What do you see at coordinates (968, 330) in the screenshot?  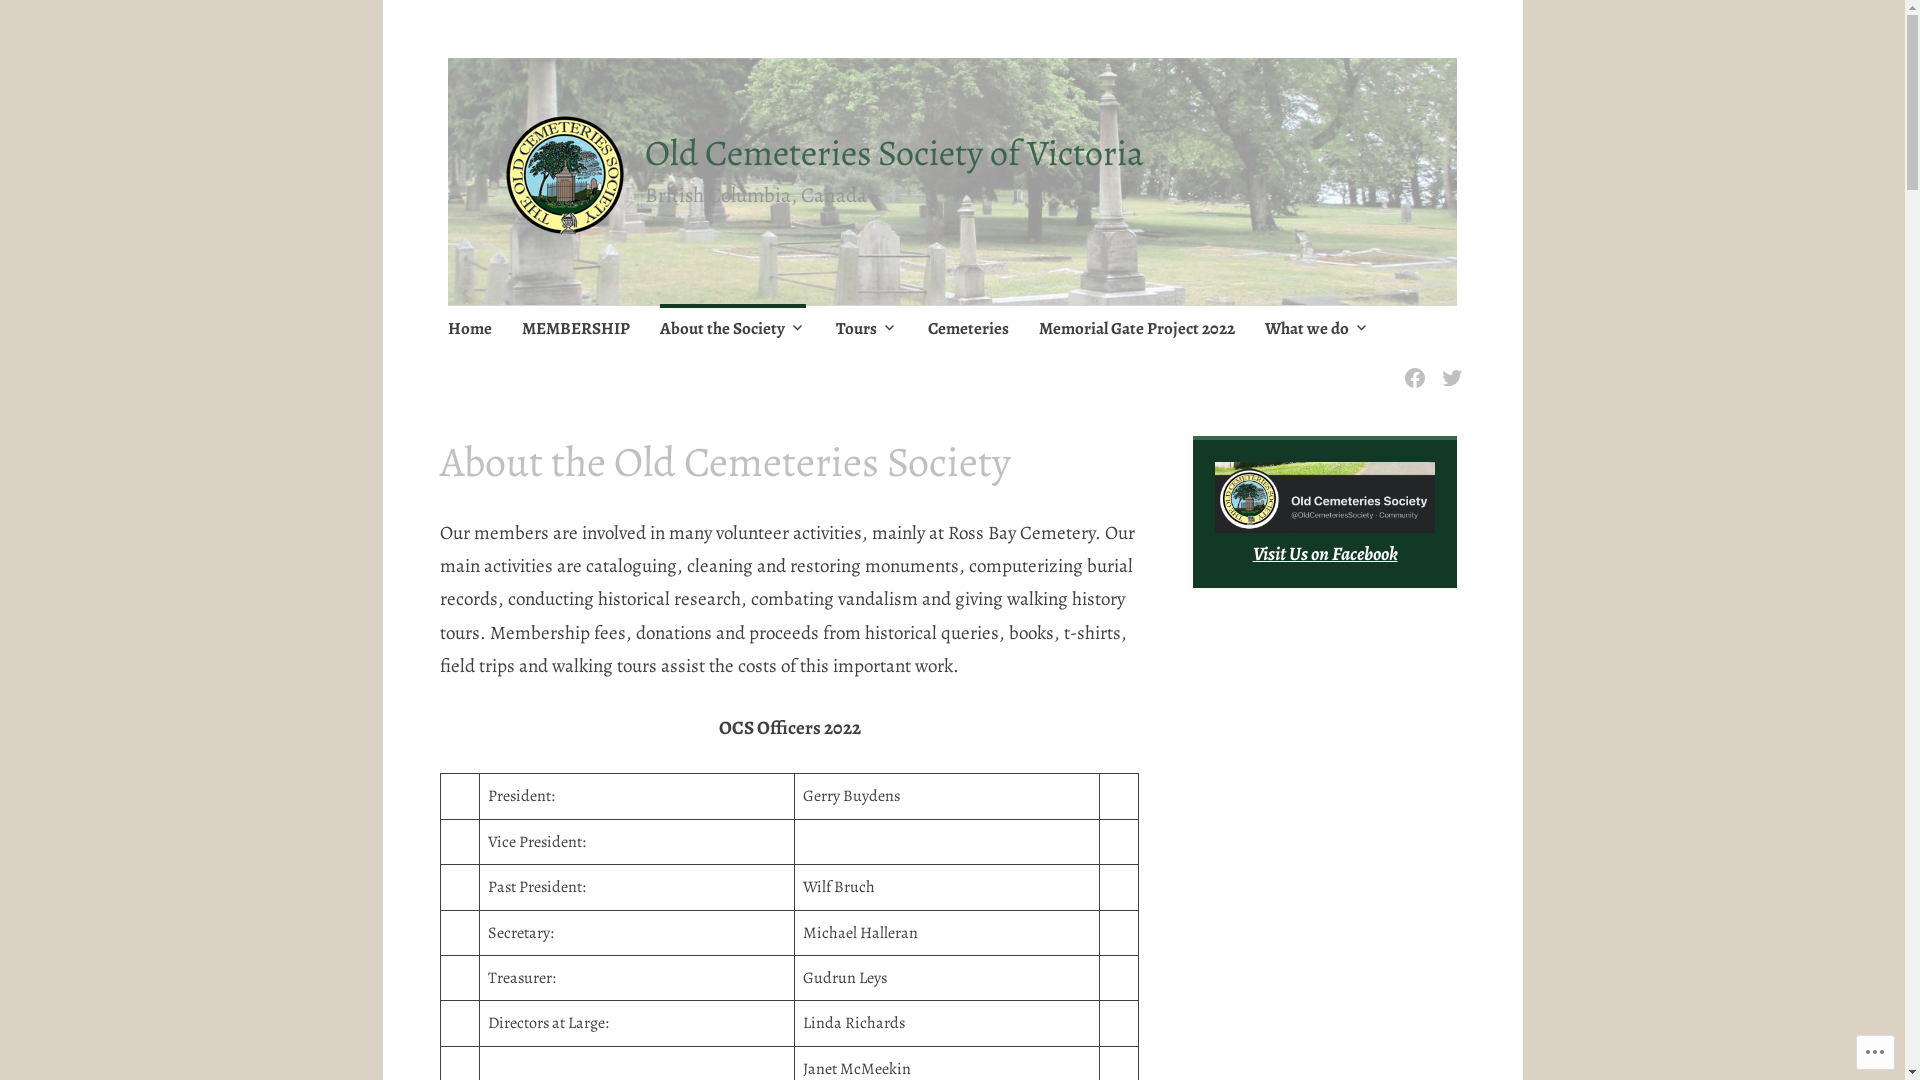 I see `Cemeteries` at bounding box center [968, 330].